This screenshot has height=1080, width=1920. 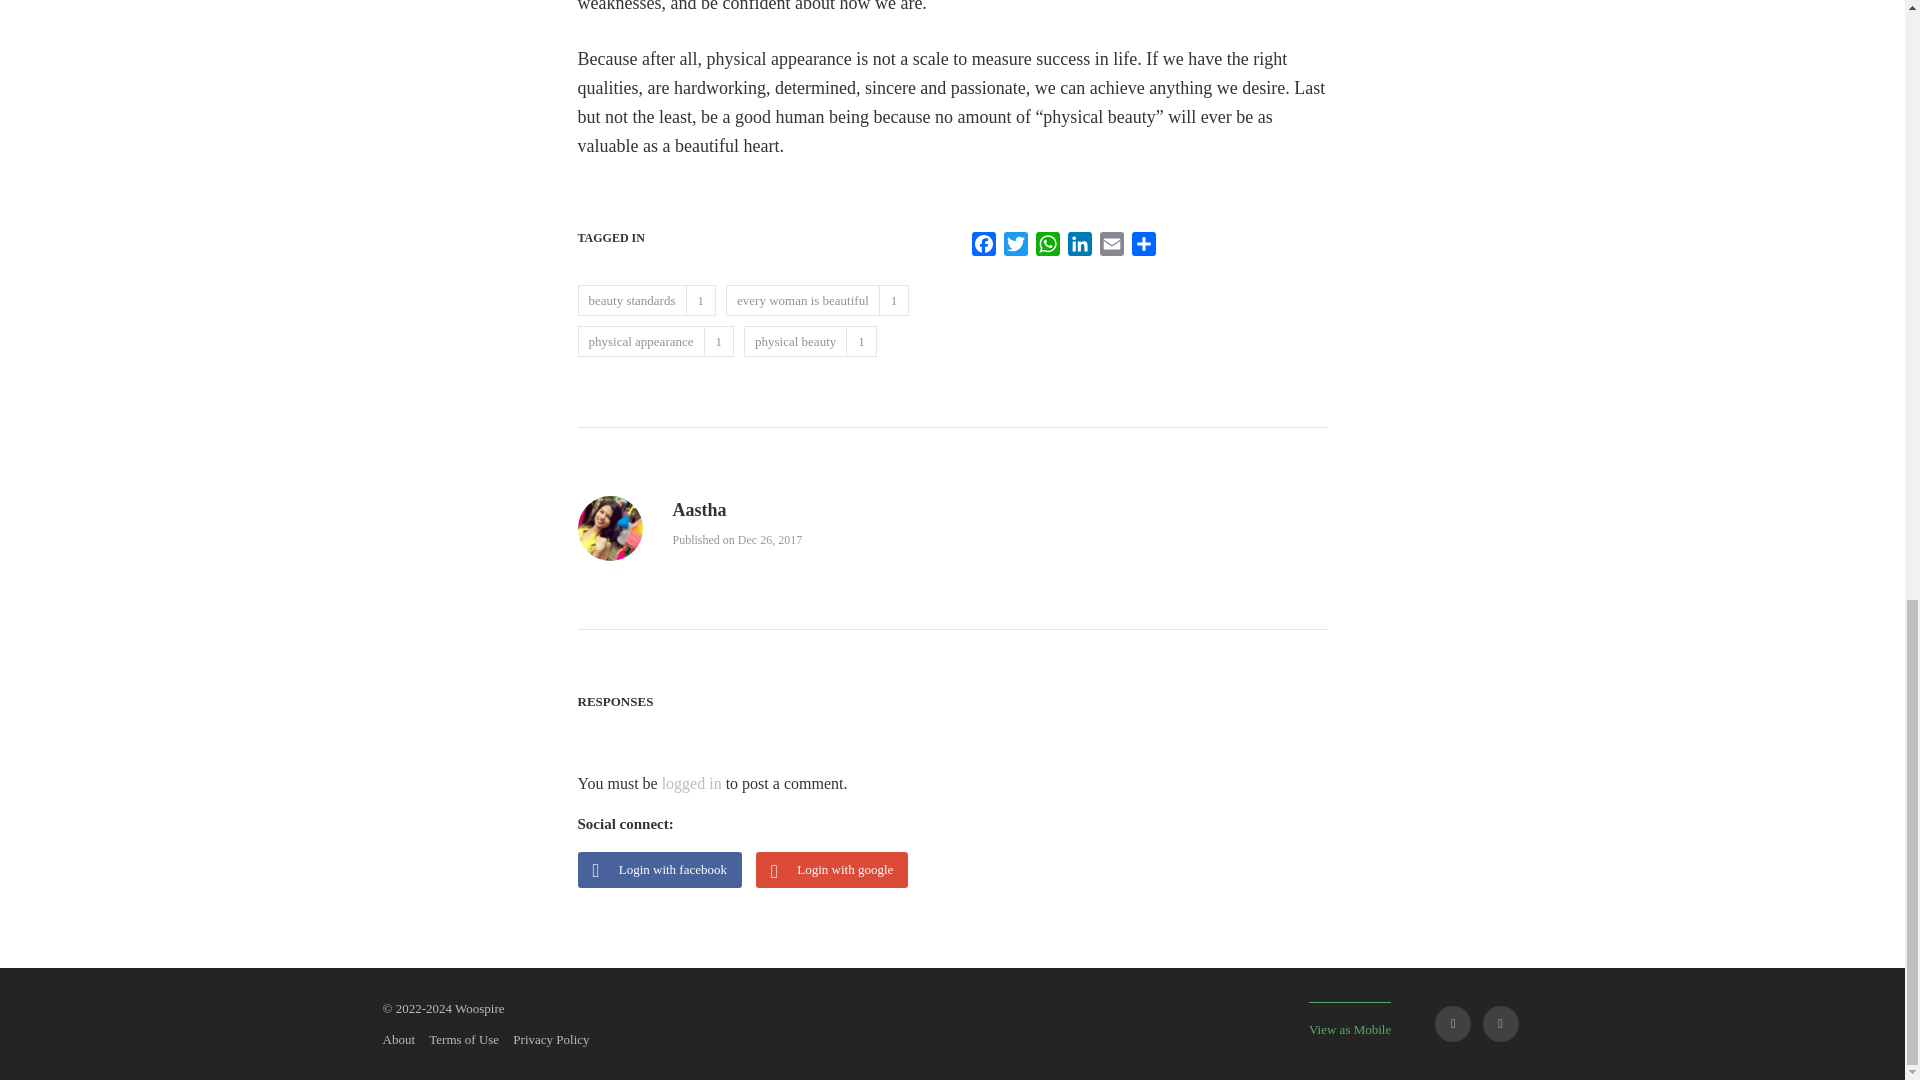 What do you see at coordinates (1350, 1019) in the screenshot?
I see `View as Mobile` at bounding box center [1350, 1019].